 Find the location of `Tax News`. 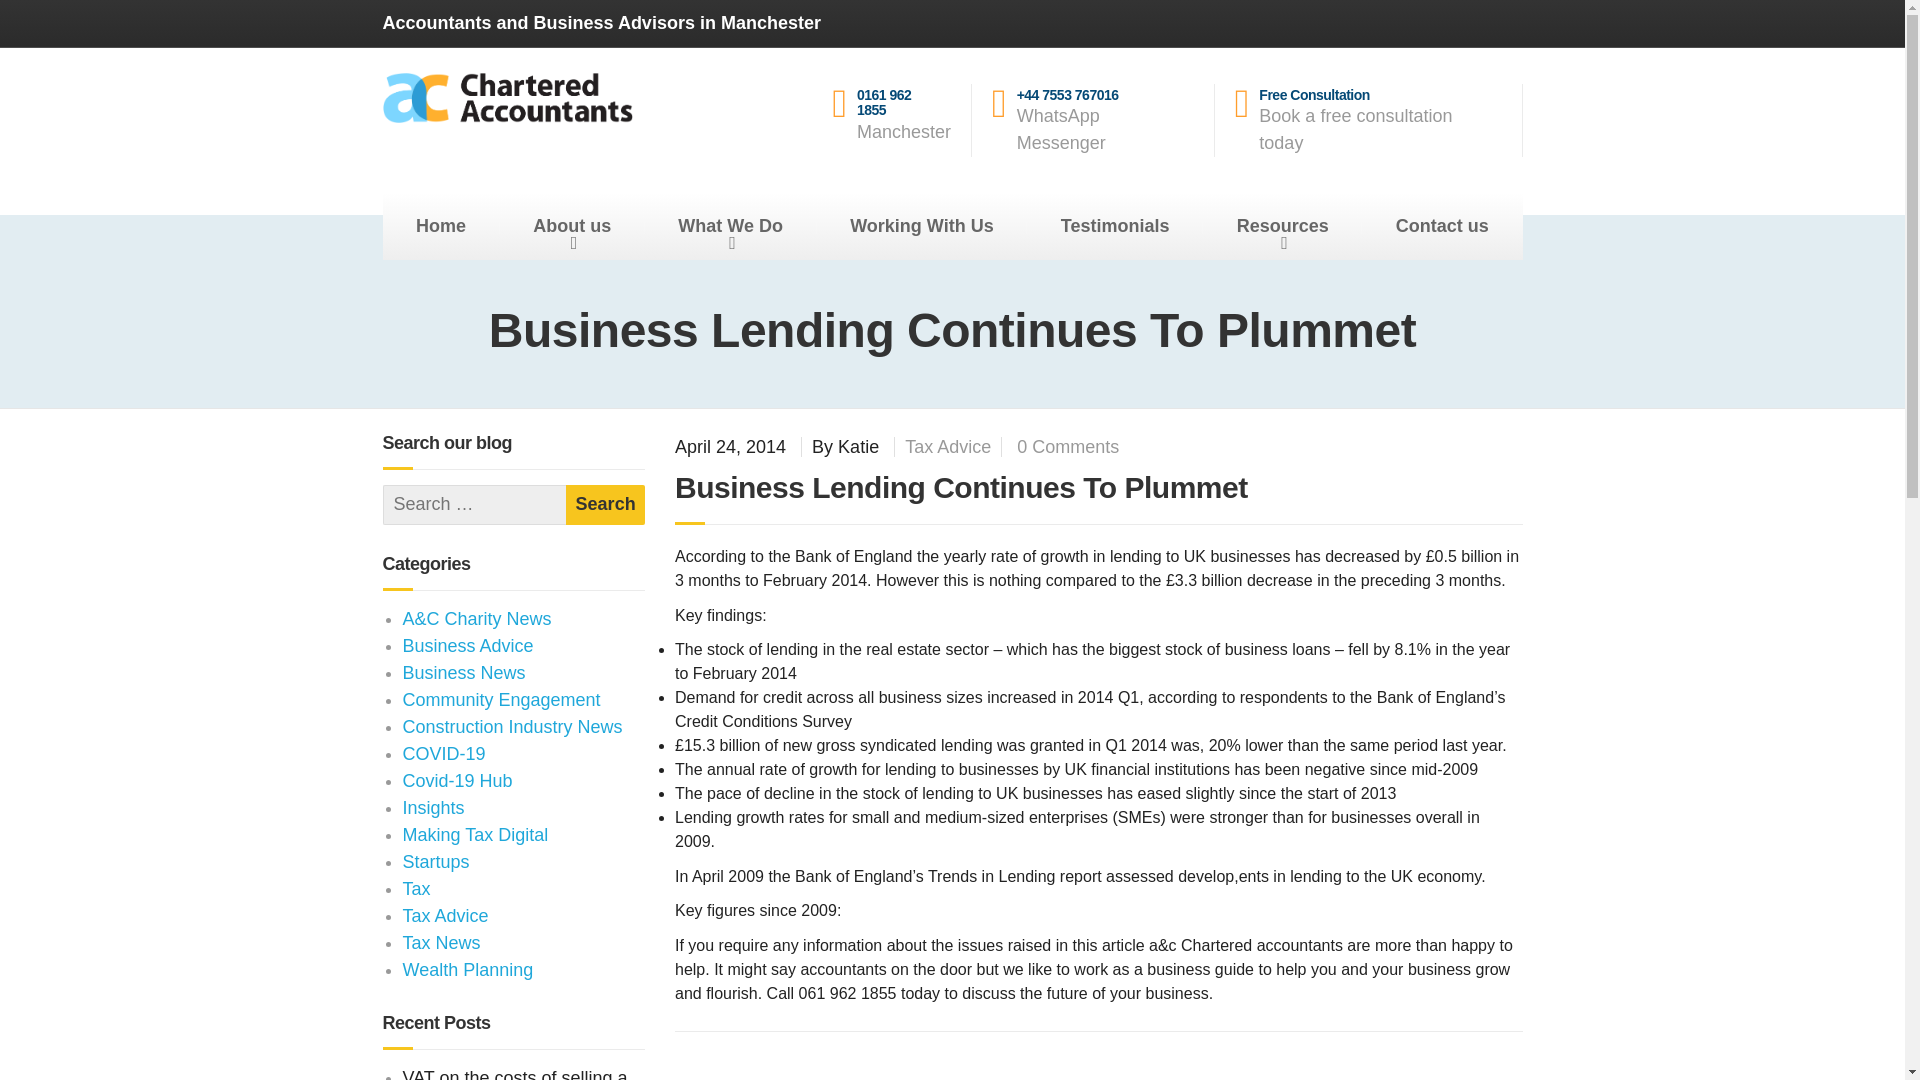

Tax News is located at coordinates (947, 446).